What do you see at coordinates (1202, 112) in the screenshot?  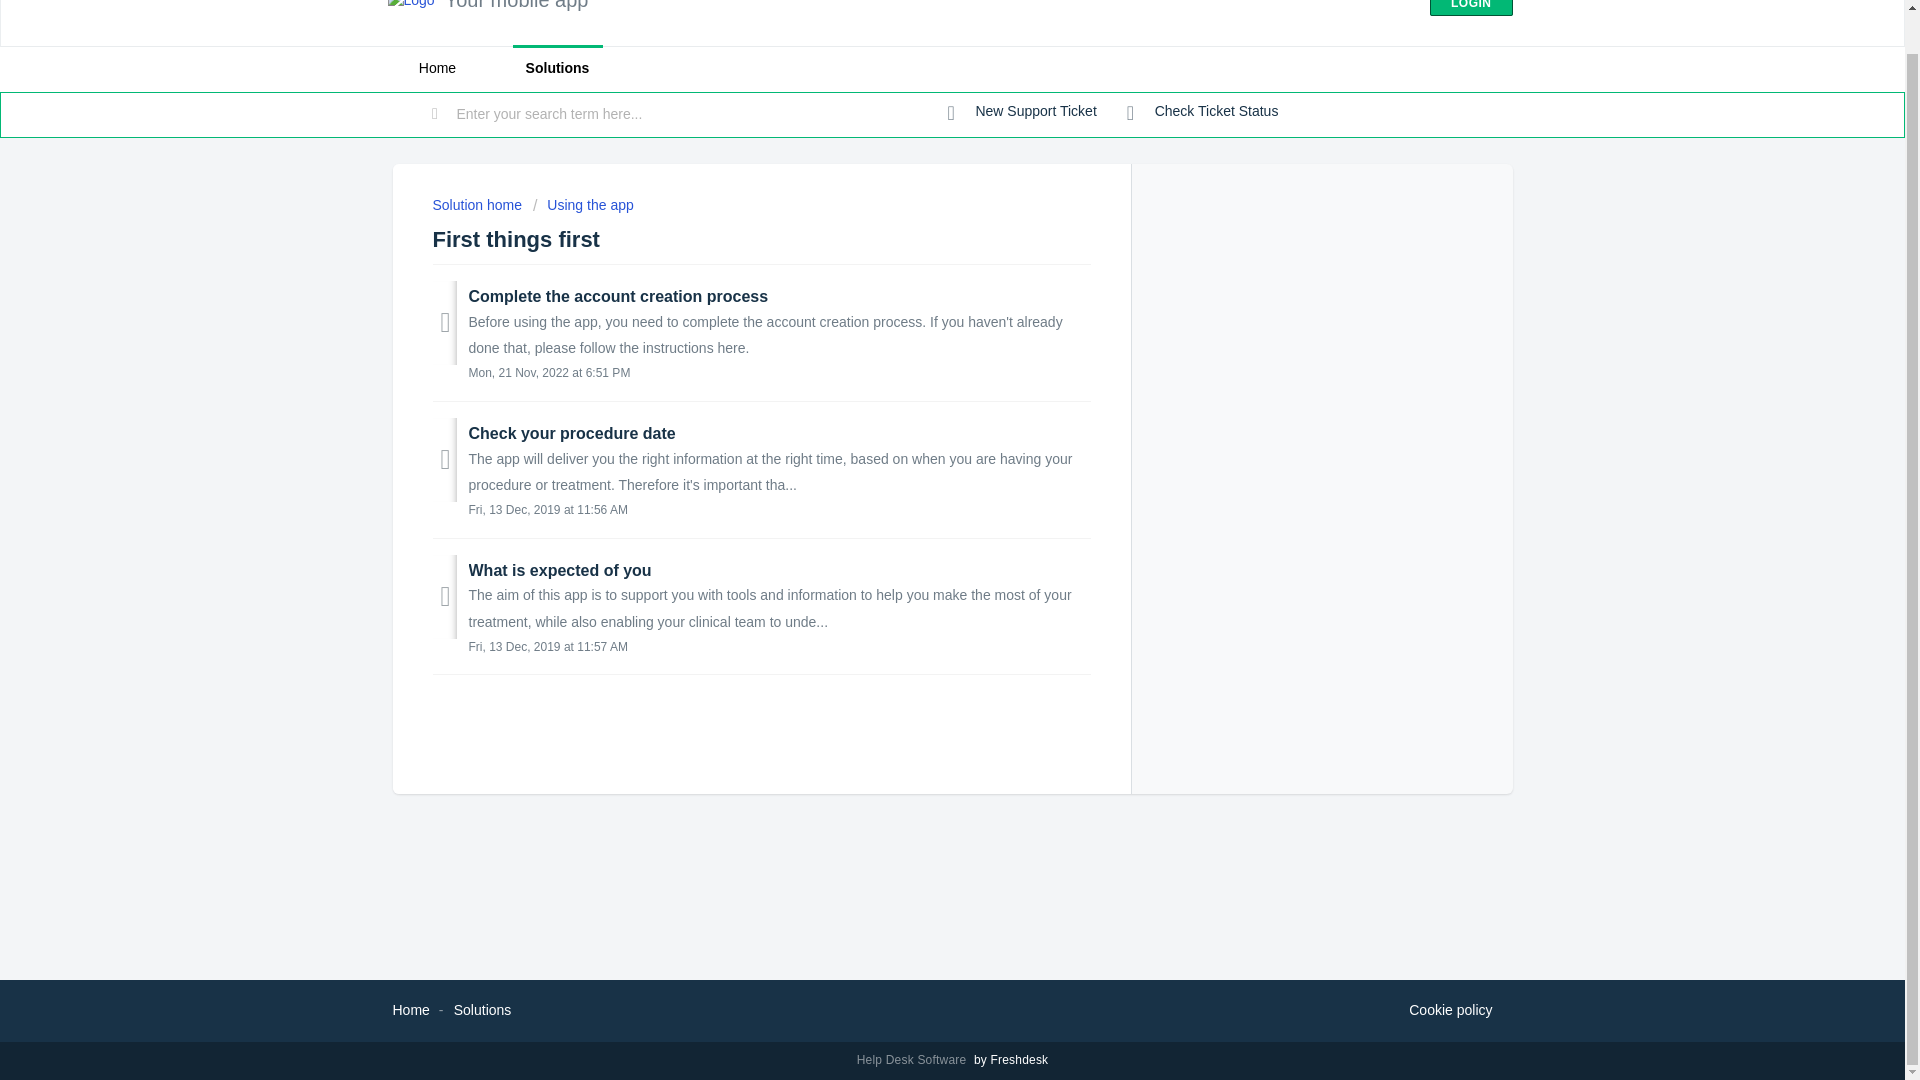 I see `Check Ticket Status` at bounding box center [1202, 112].